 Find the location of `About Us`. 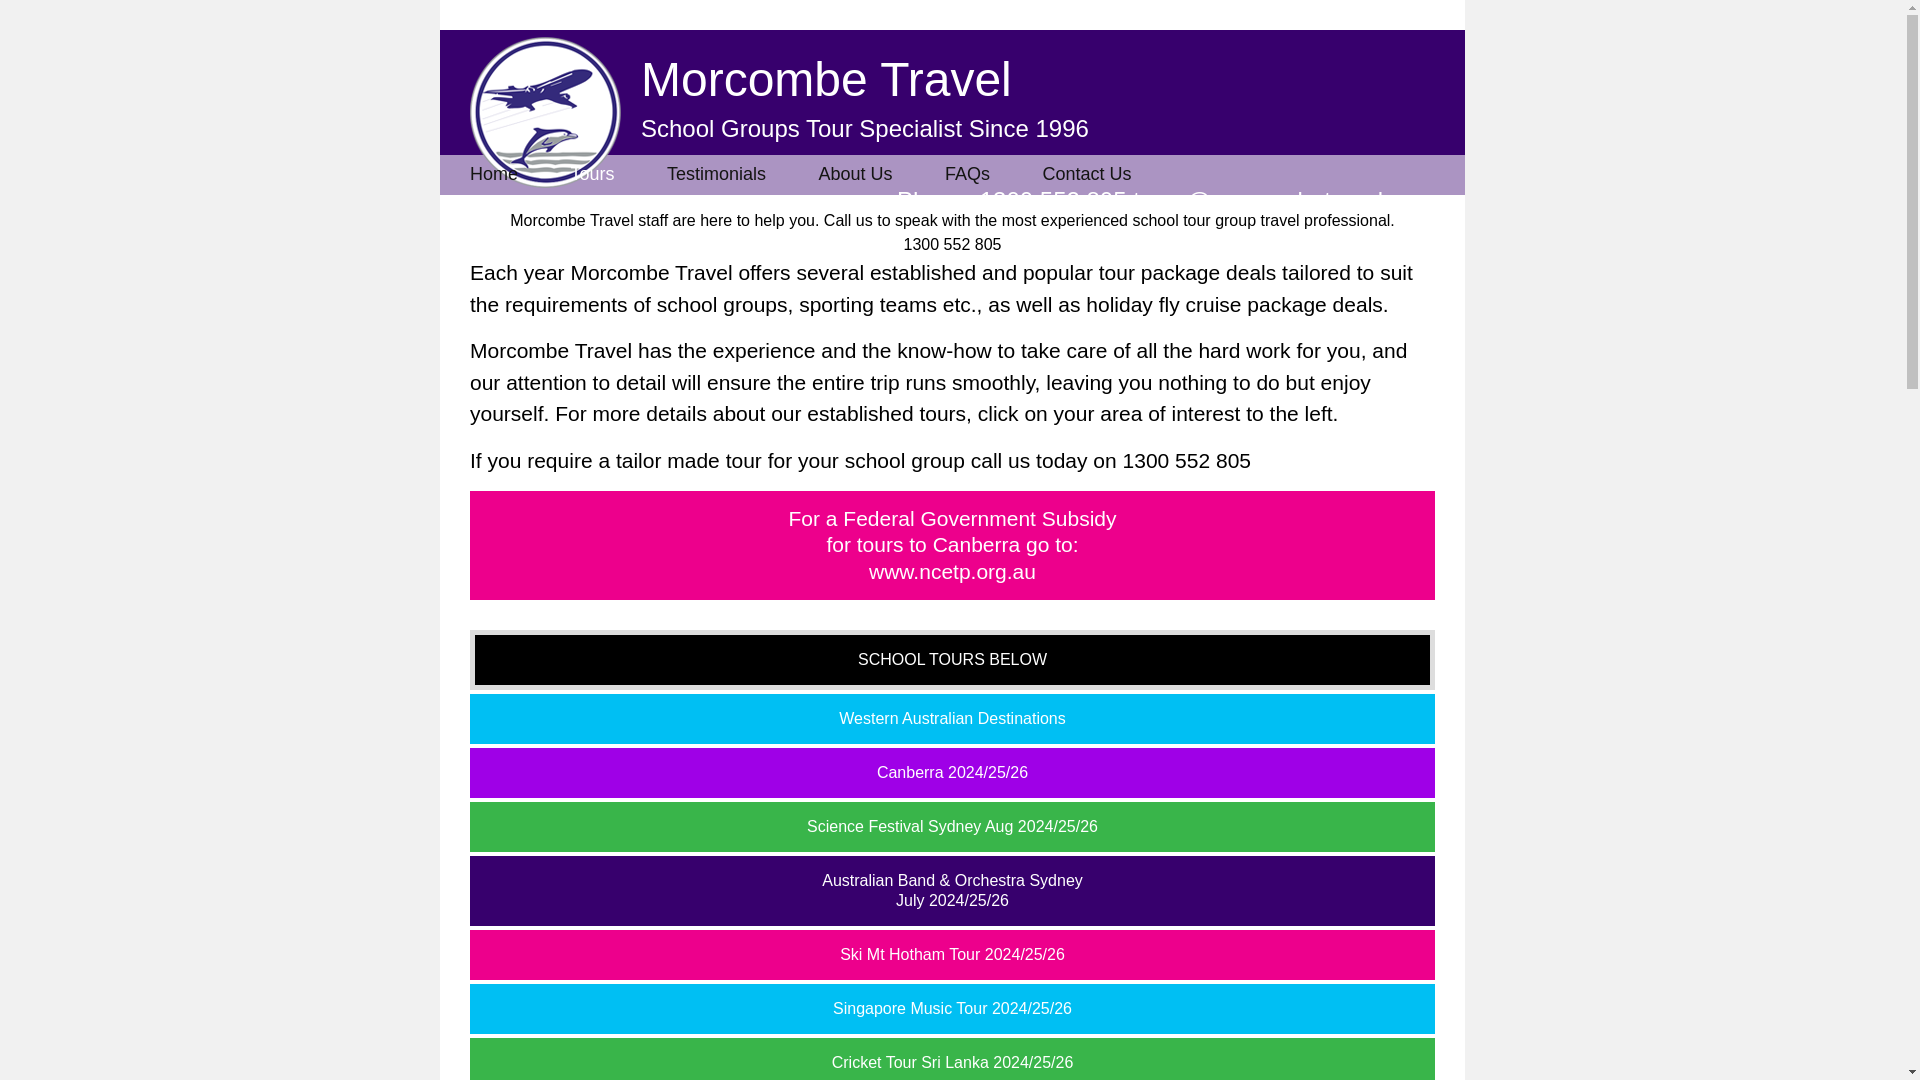

About Us is located at coordinates (854, 174).